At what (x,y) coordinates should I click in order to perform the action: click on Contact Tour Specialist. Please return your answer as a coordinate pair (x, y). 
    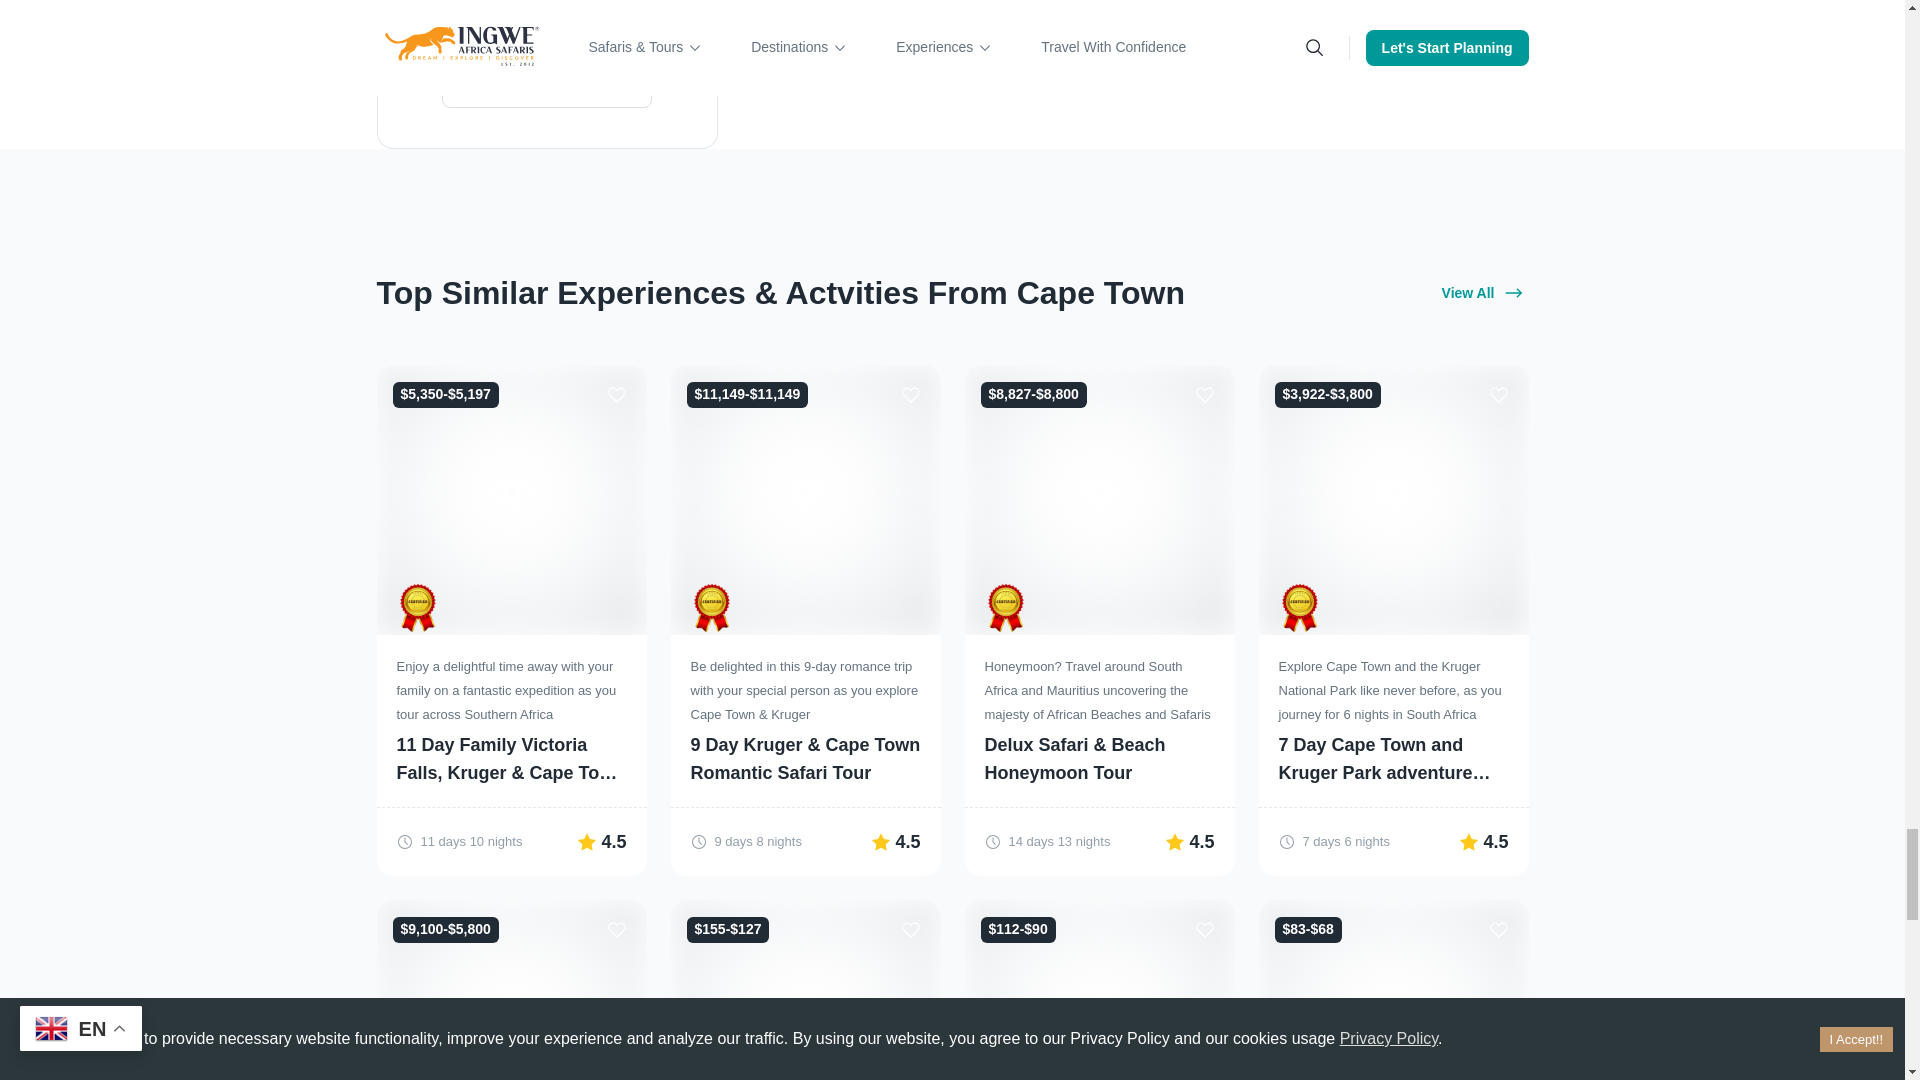
    Looking at the image, I should click on (546, 84).